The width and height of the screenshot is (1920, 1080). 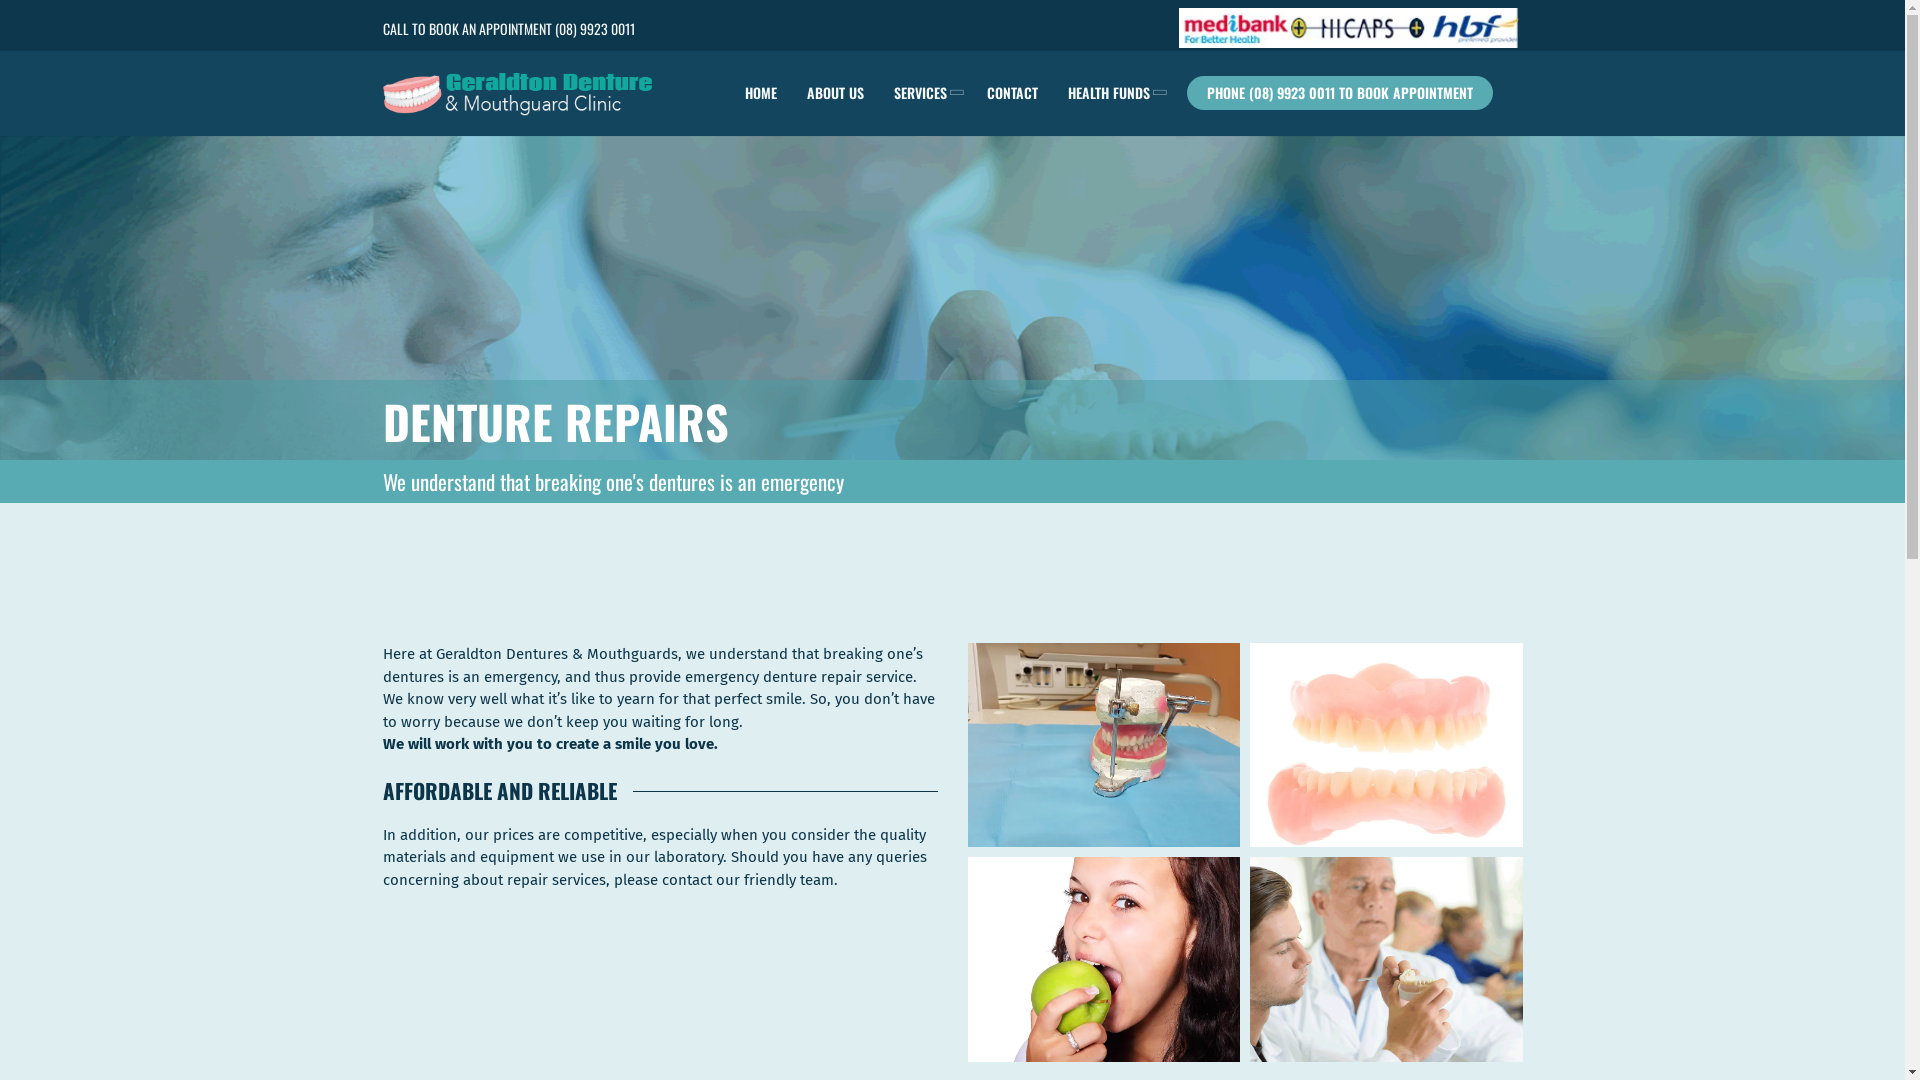 What do you see at coordinates (1386, 959) in the screenshot?
I see `photodune-15595308-certified-dental-technician-xxl` at bounding box center [1386, 959].